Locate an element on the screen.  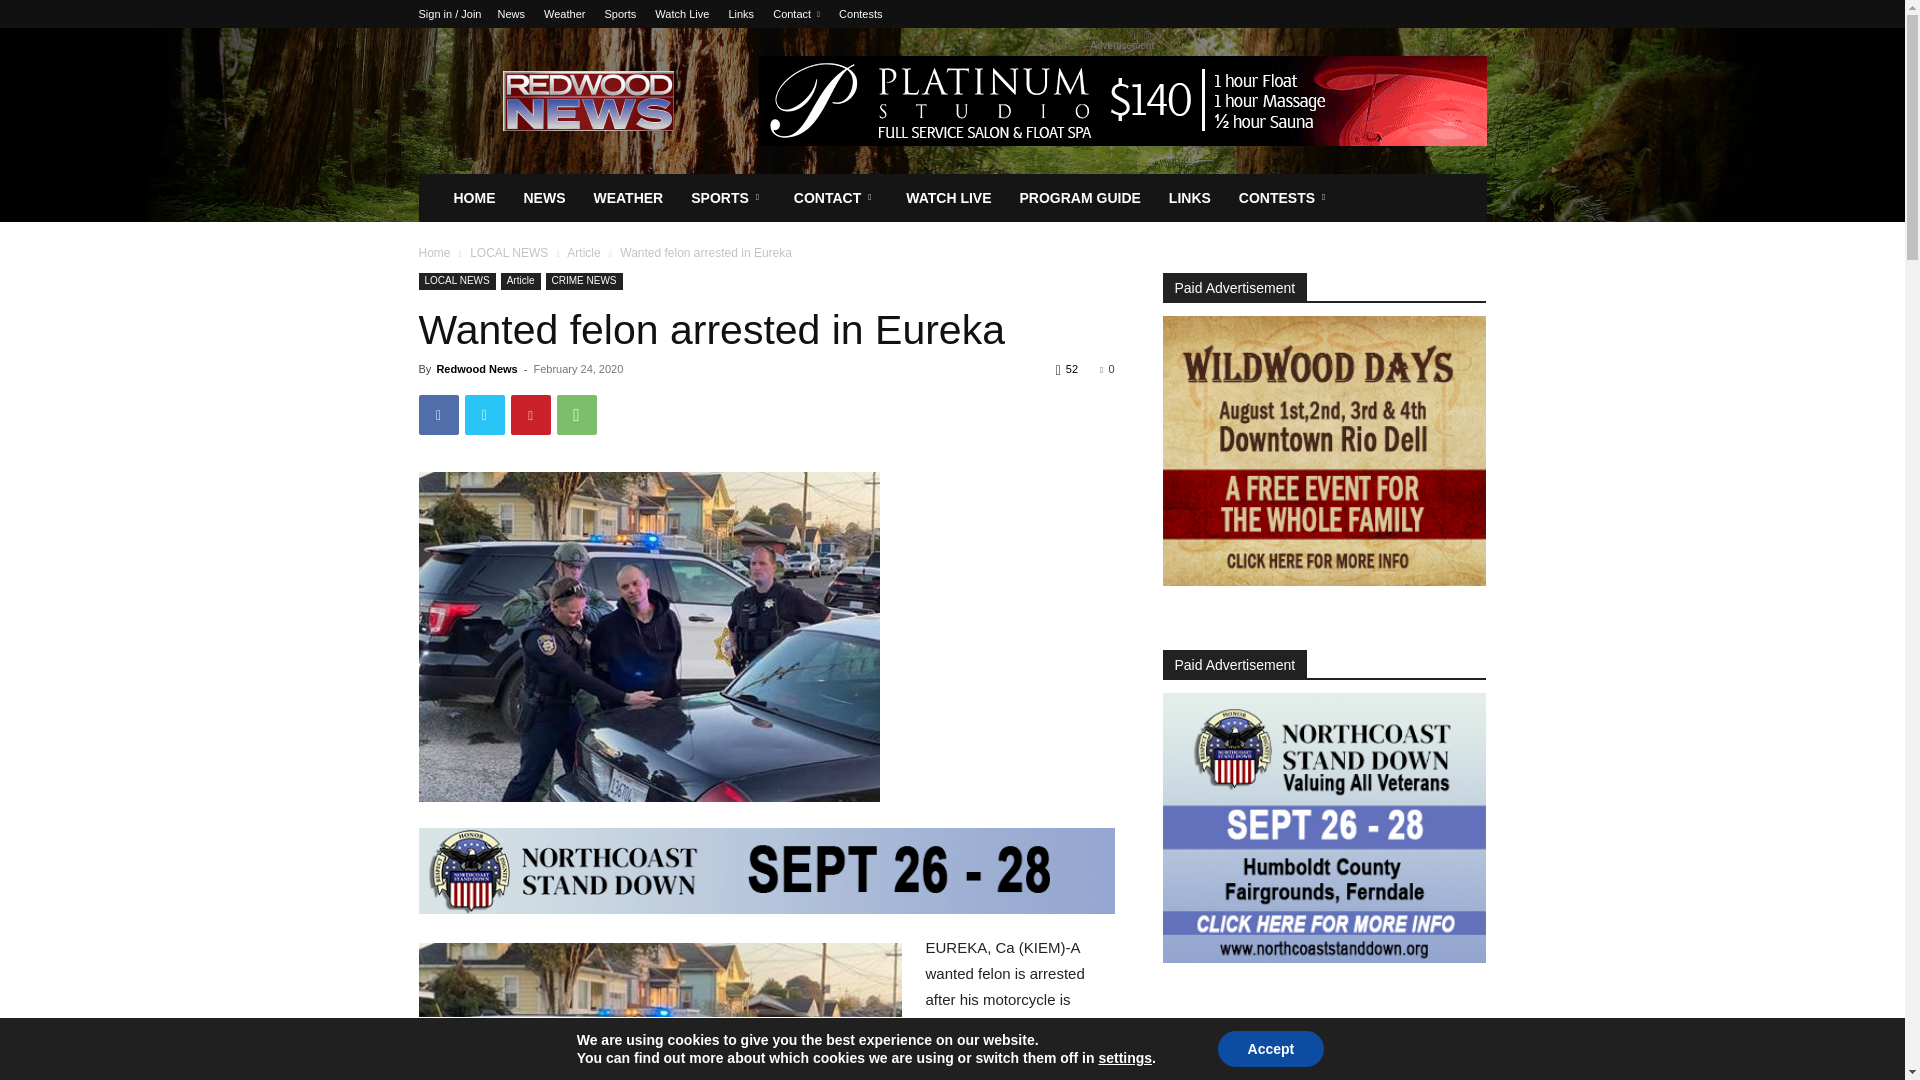
View all posts in Article is located at coordinates (582, 253).